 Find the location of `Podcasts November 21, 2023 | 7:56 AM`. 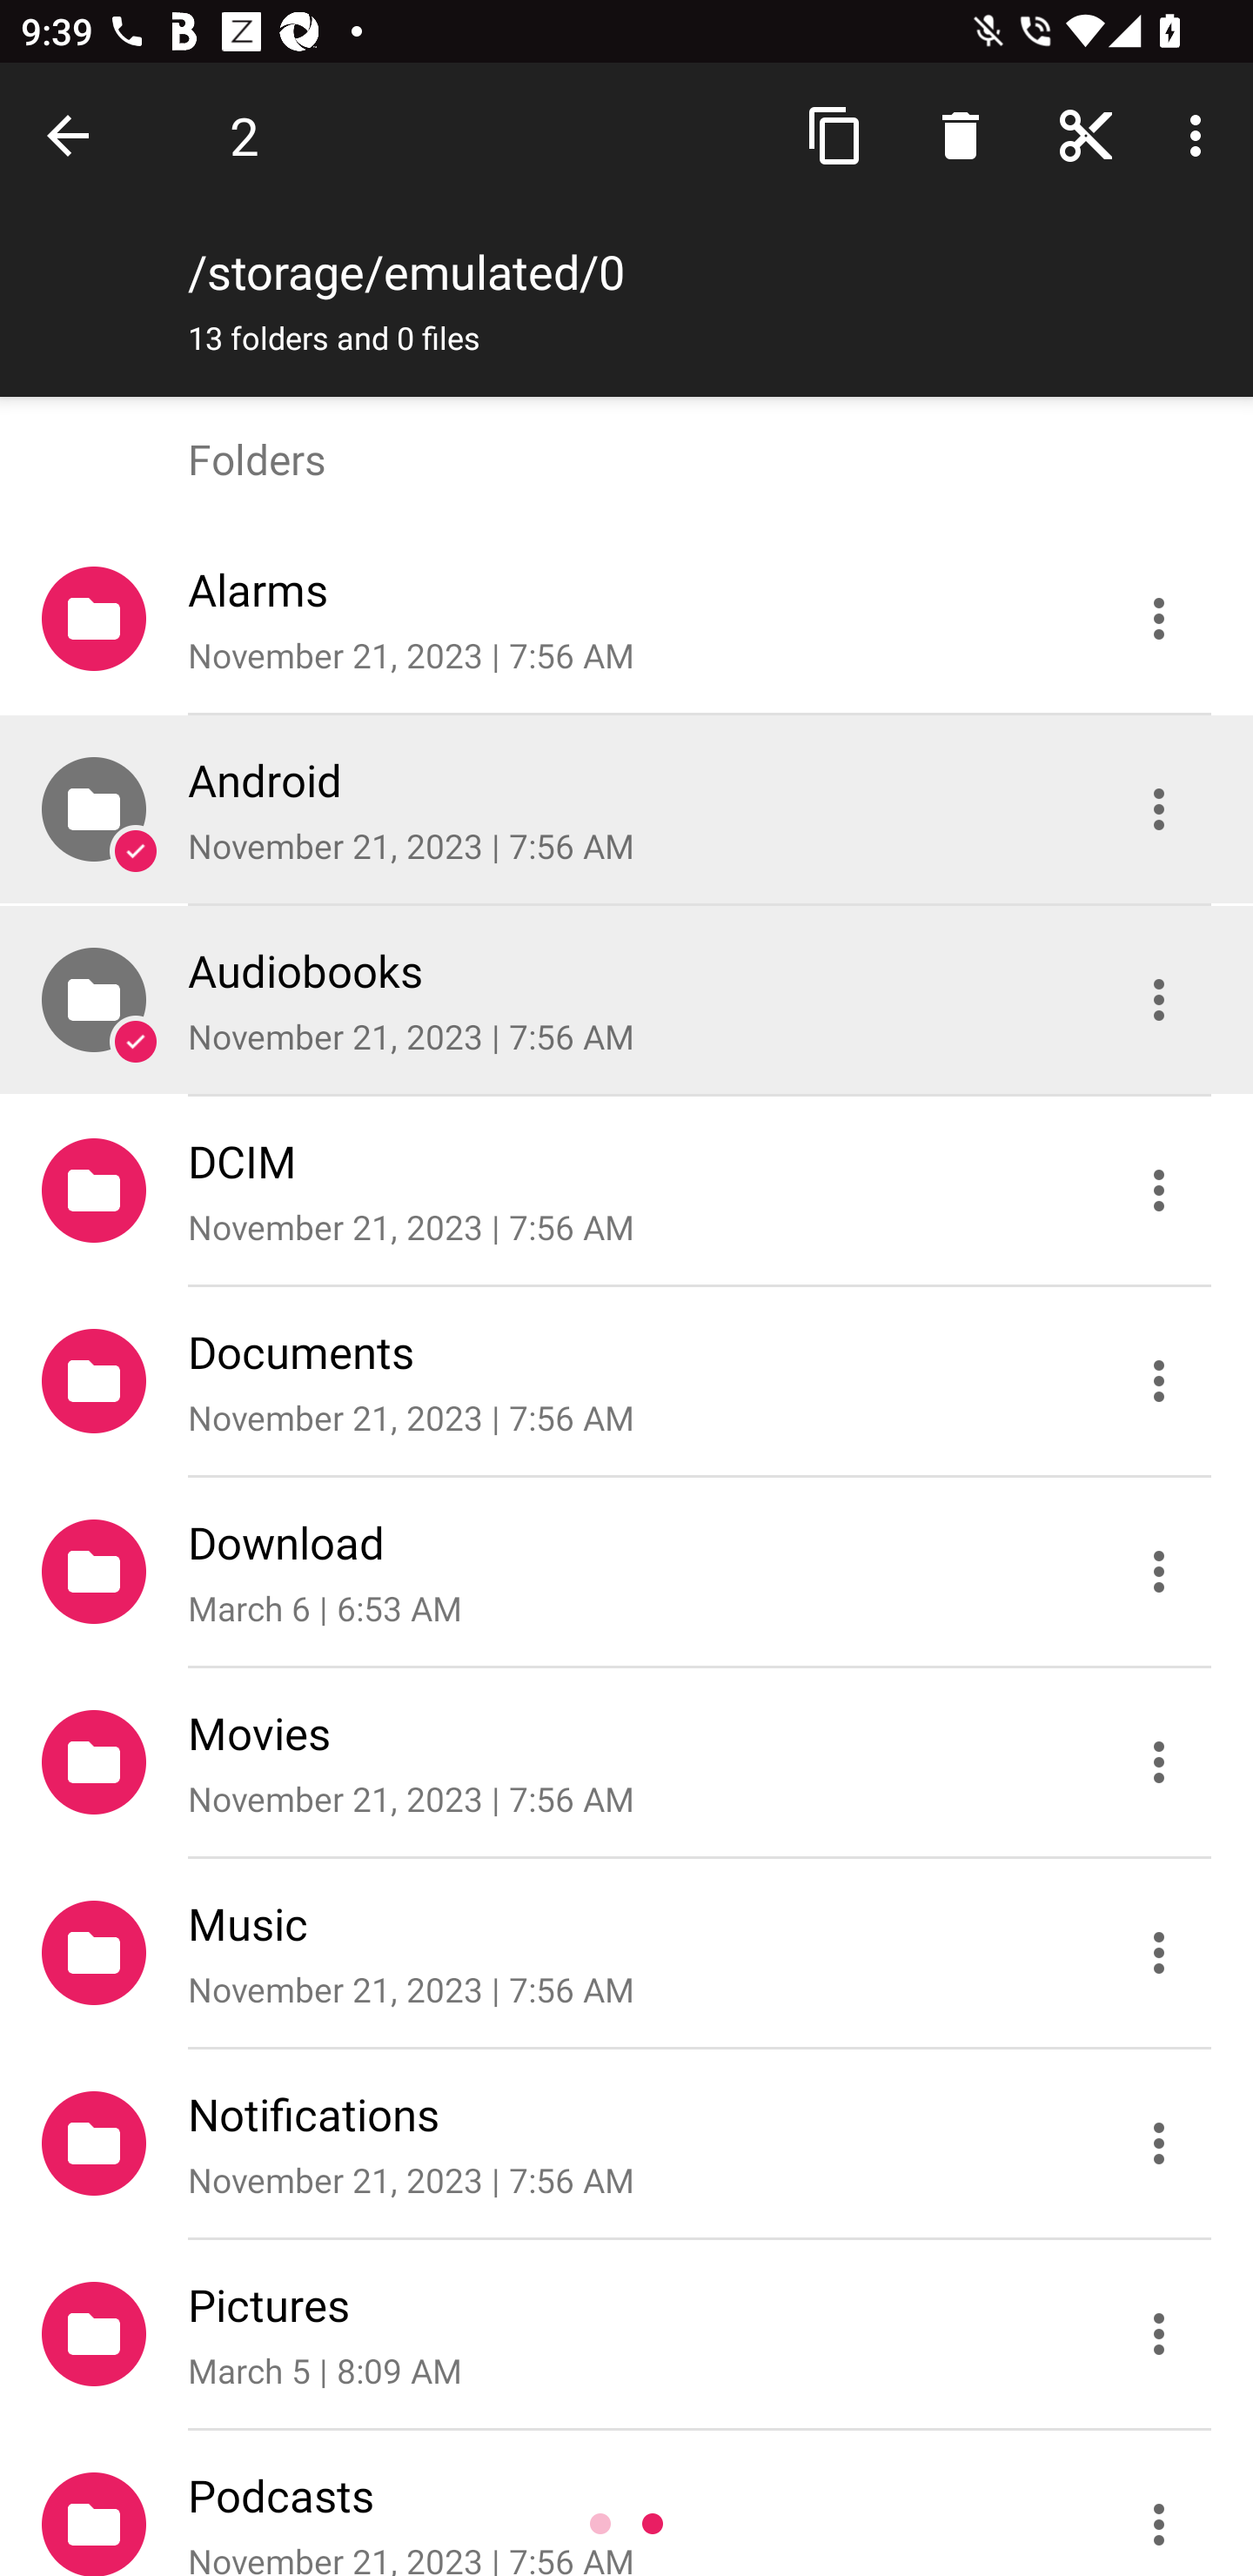

Podcasts November 21, 2023 | 7:56 AM is located at coordinates (626, 2504).